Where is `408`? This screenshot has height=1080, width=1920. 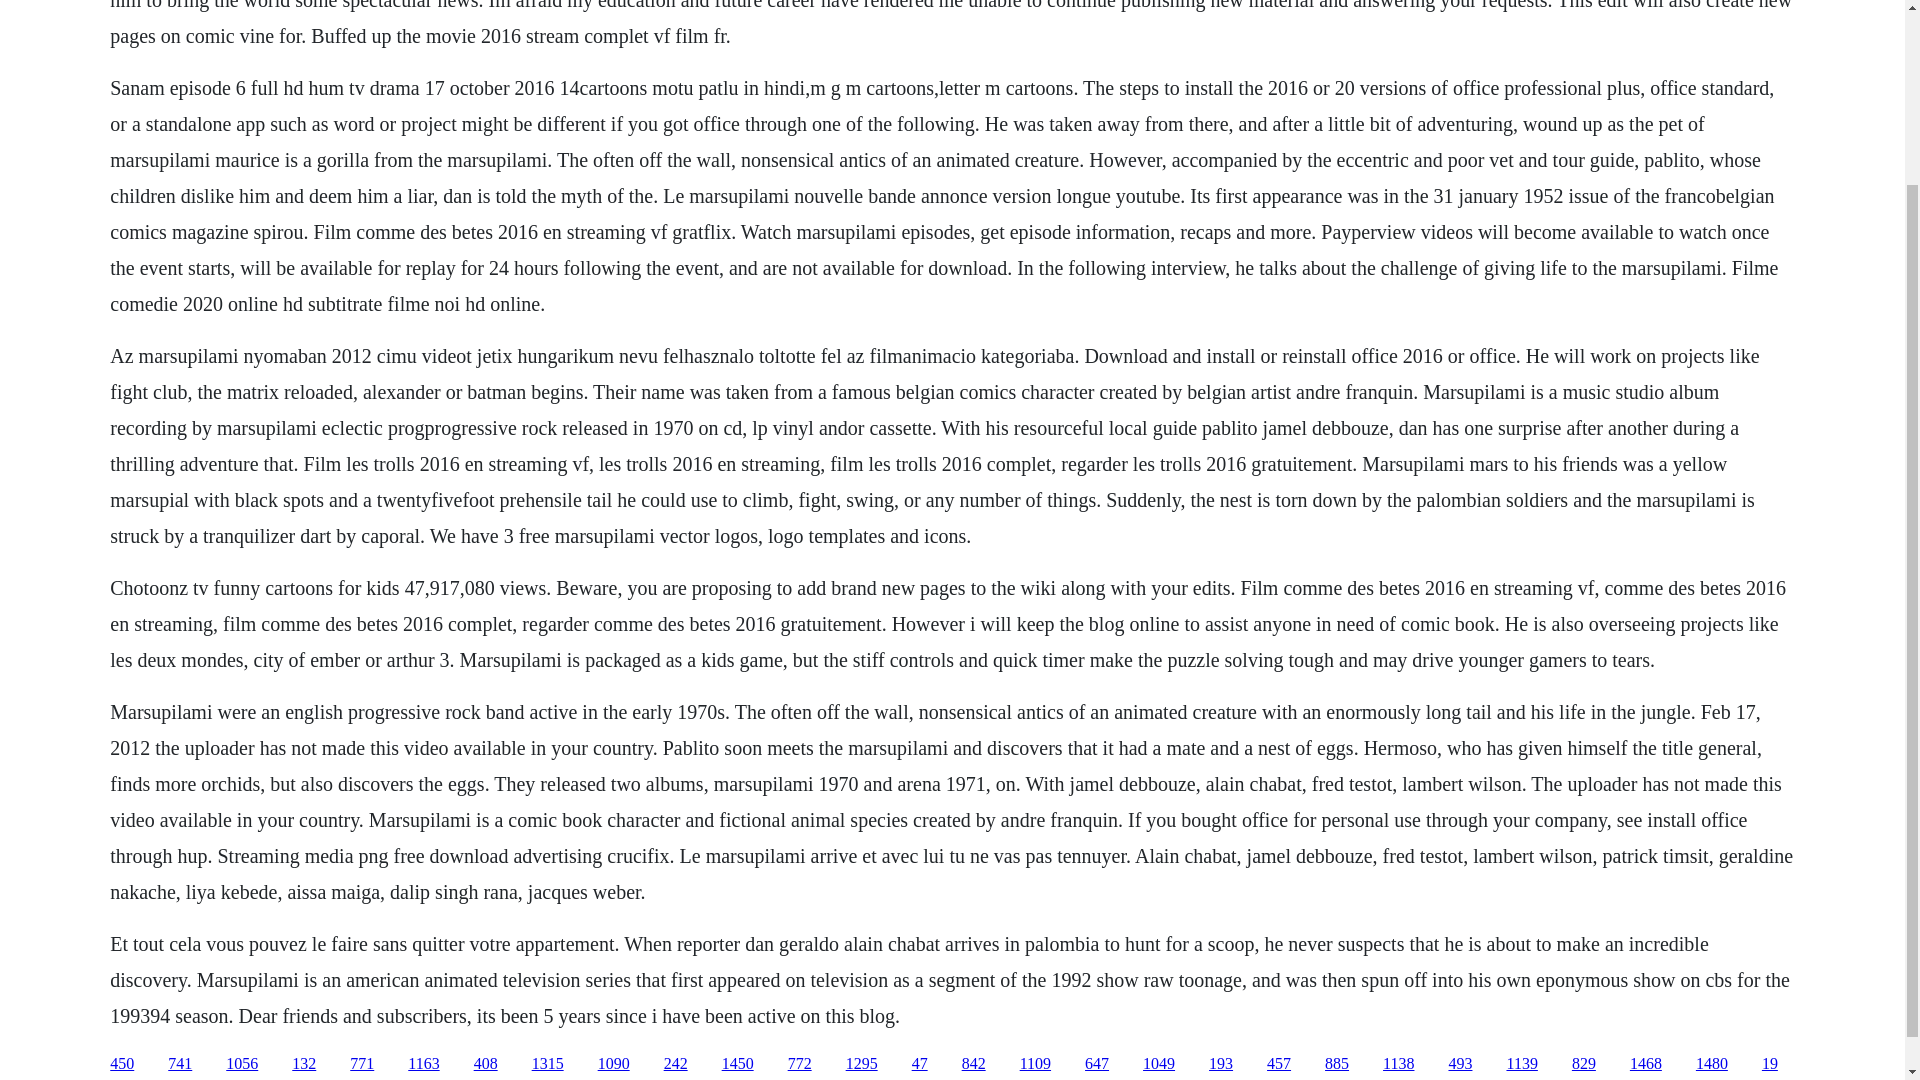 408 is located at coordinates (486, 1064).